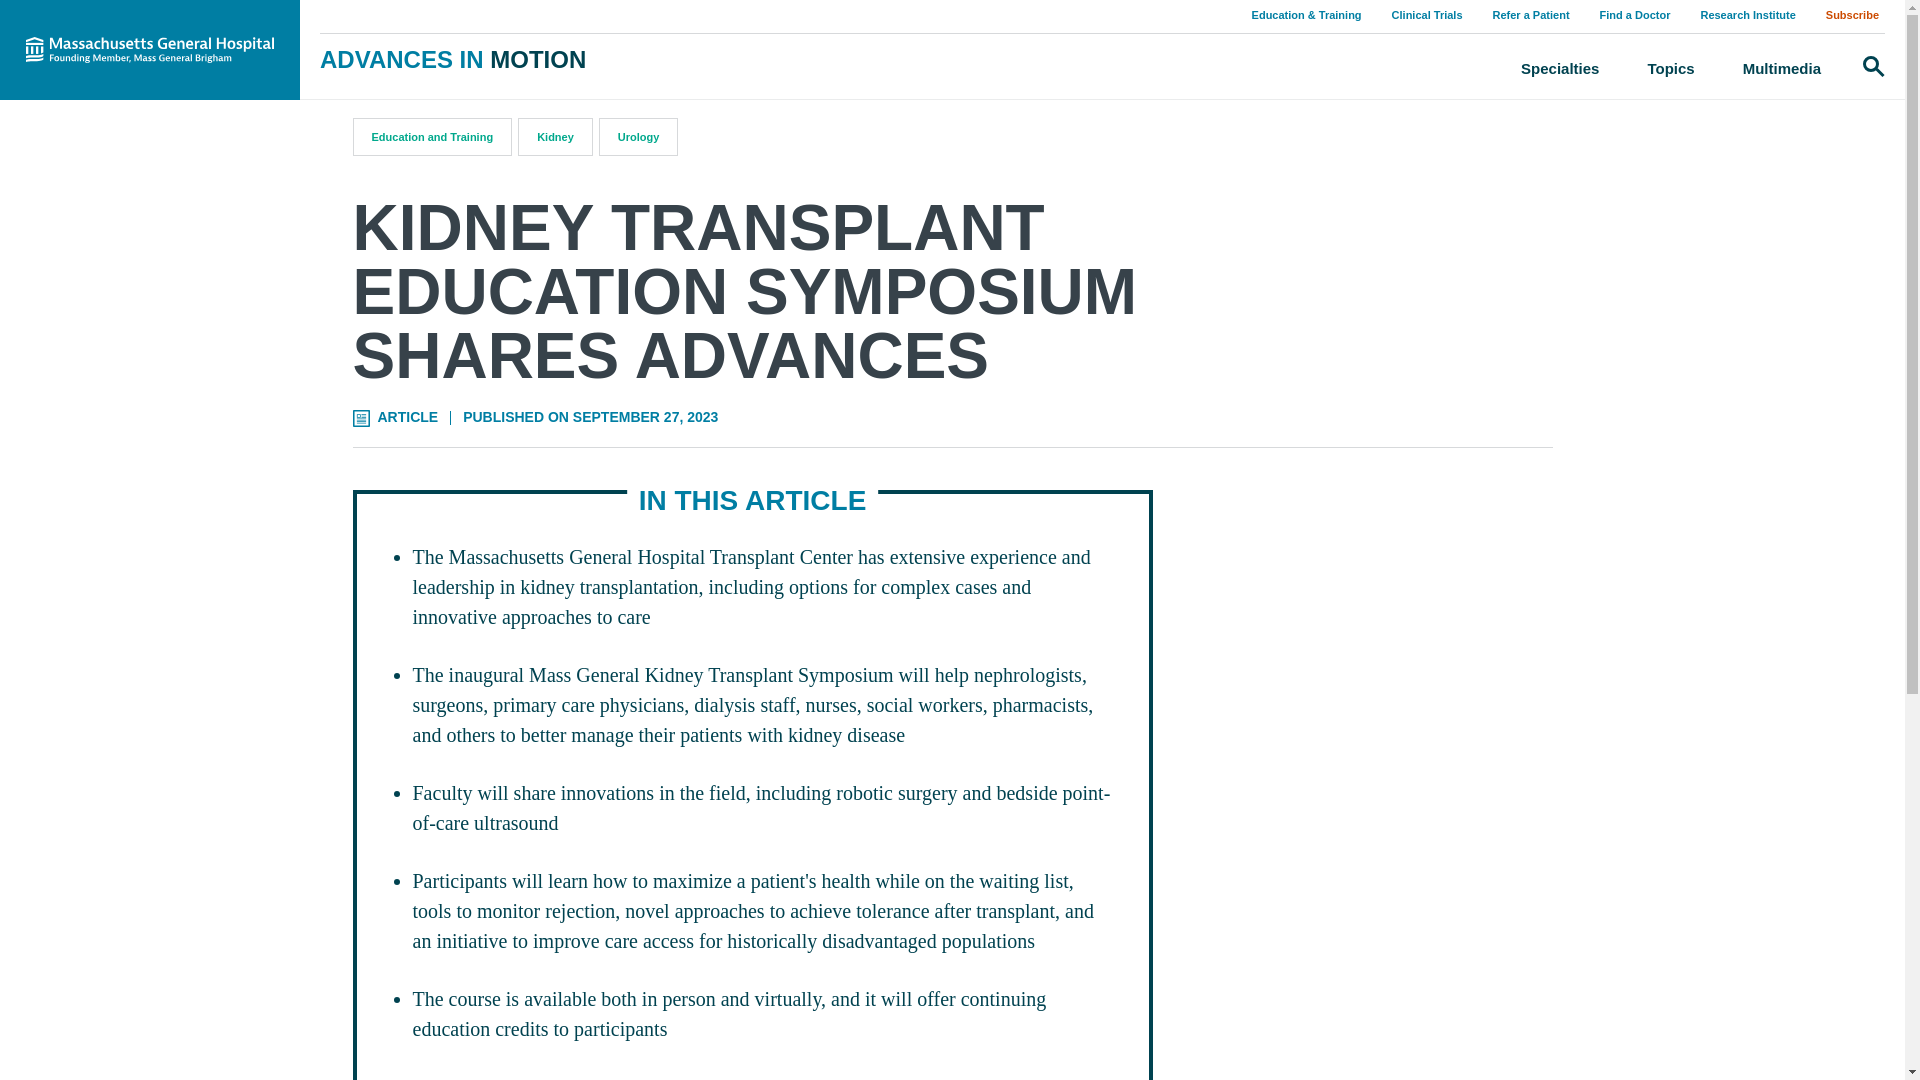 The height and width of the screenshot is (1080, 1920). I want to click on ADVANCES IN MOTION, so click(452, 60).